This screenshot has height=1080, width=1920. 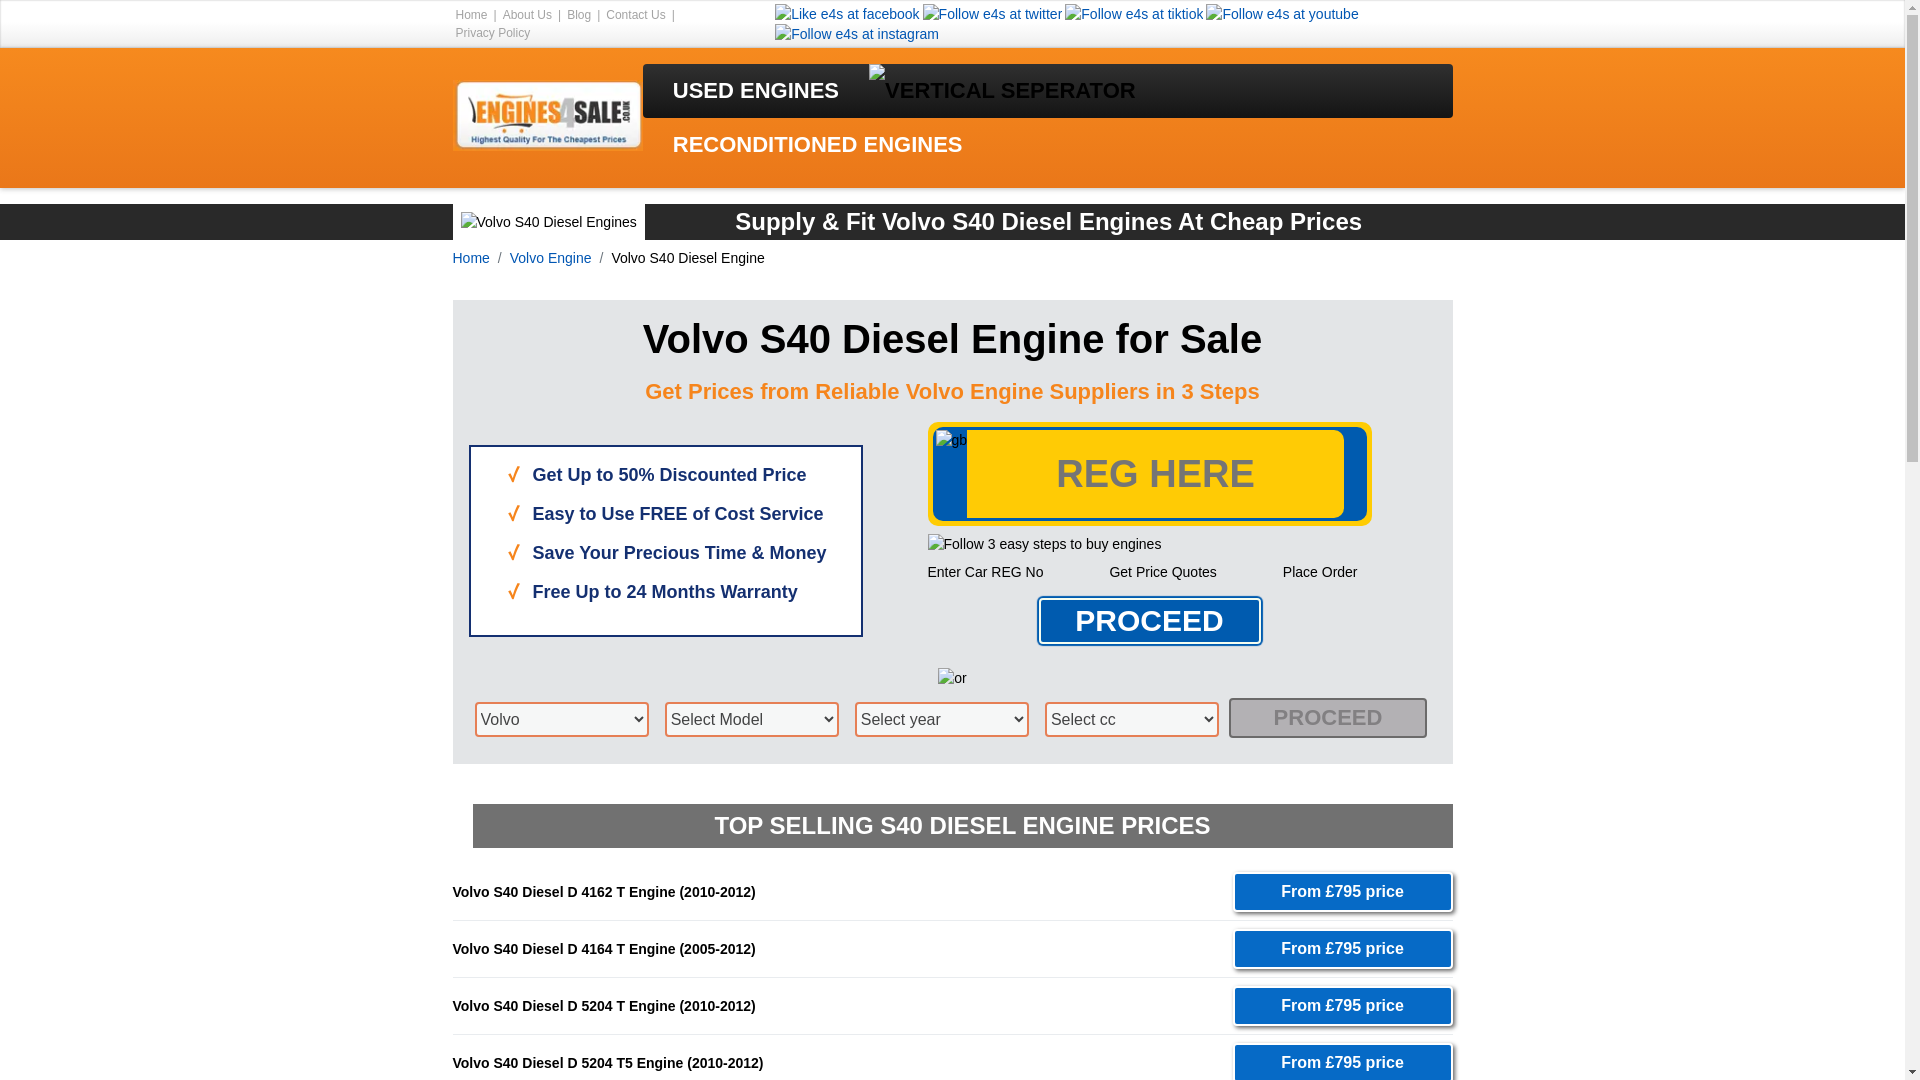 I want to click on USED ENGINES, so click(x=756, y=90).